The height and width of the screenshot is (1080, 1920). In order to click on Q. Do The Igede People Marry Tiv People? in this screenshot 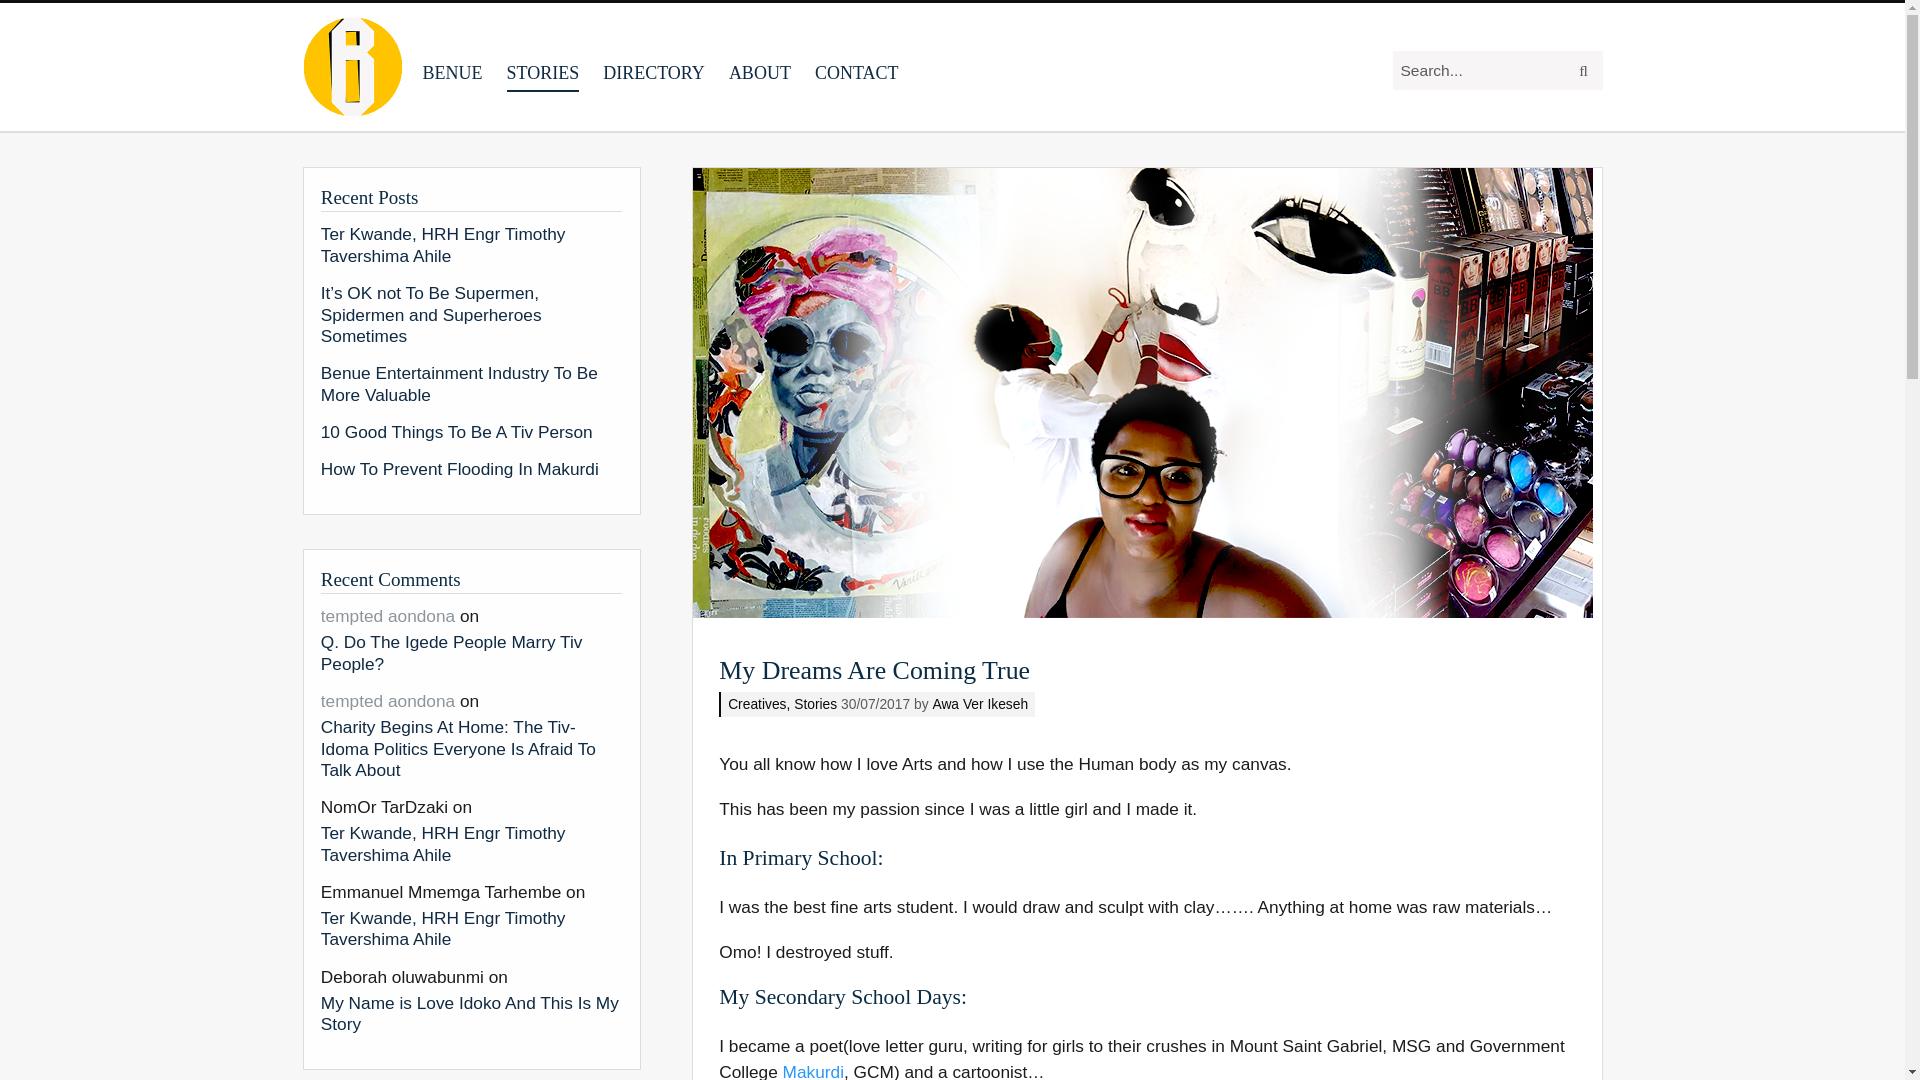, I will do `click(471, 652)`.